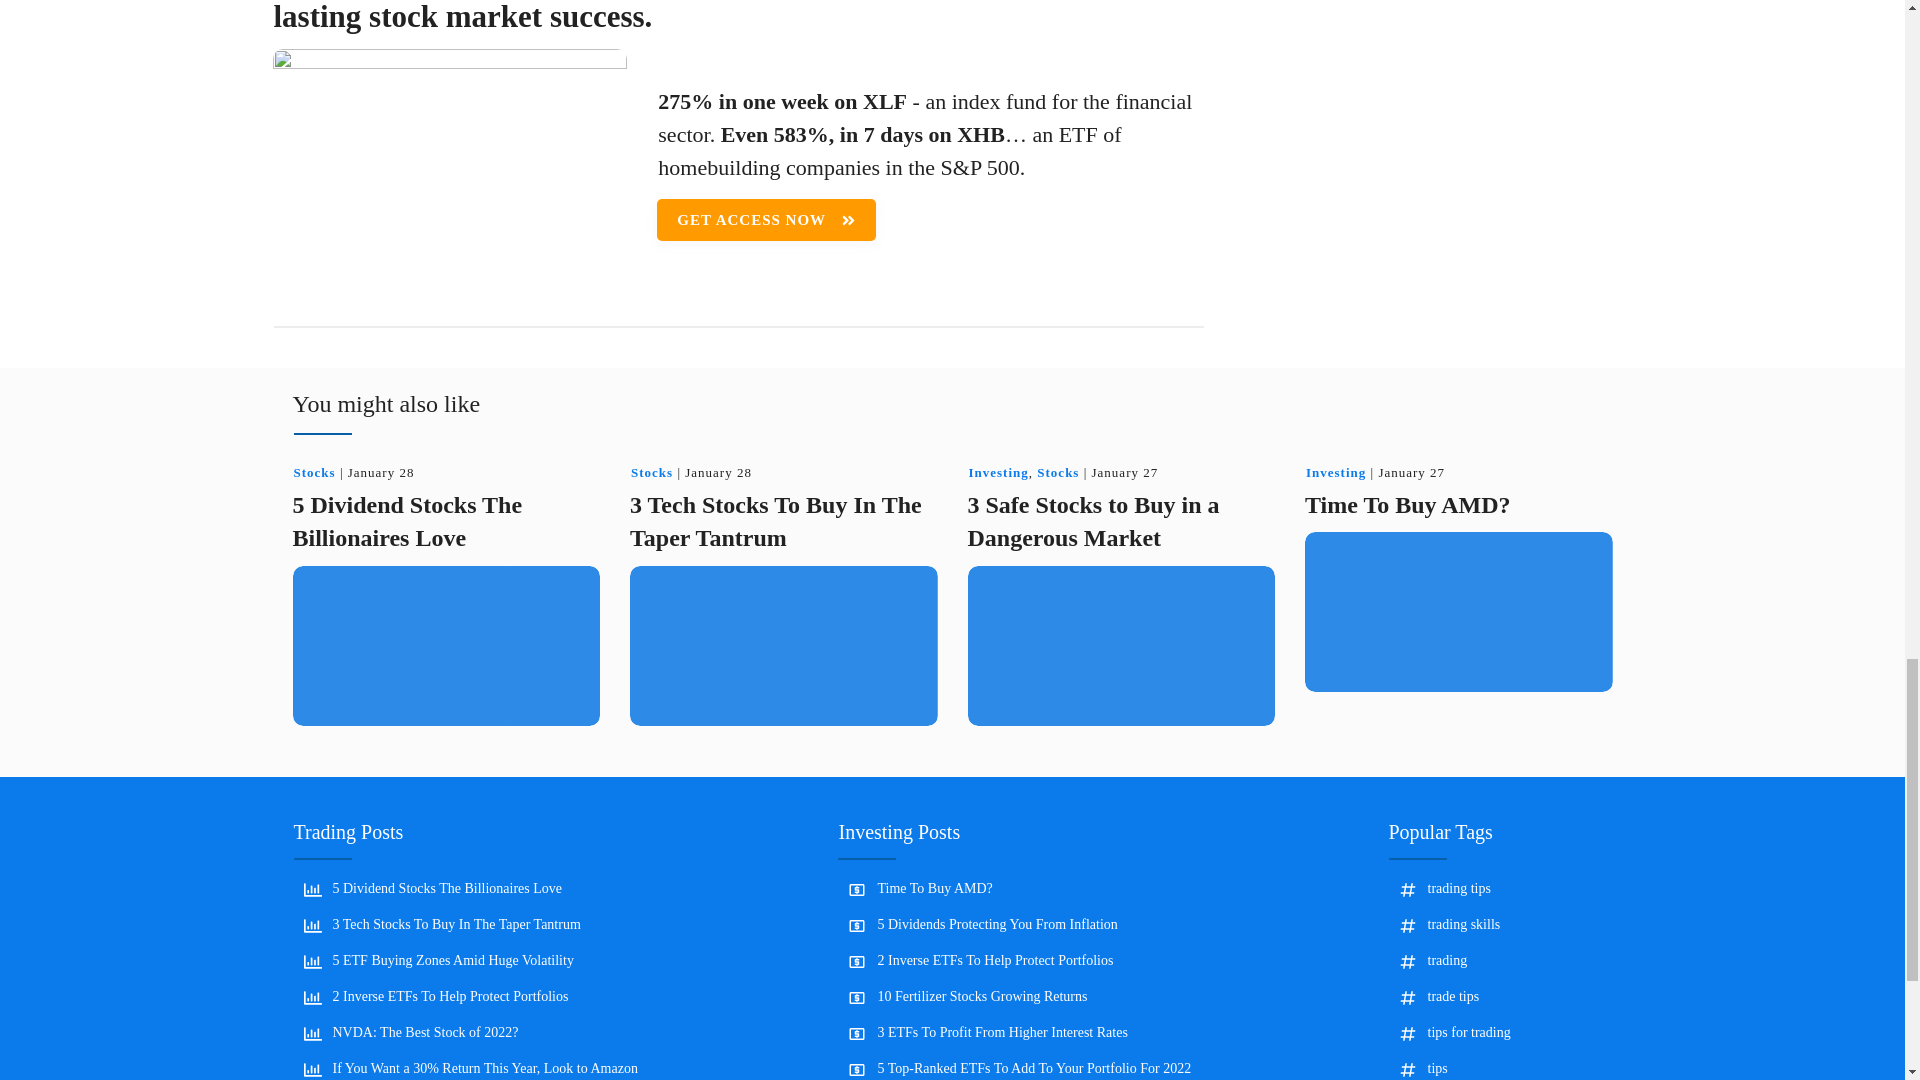 This screenshot has height=1080, width=1920. I want to click on GET ACCESS NOW, so click(766, 219).